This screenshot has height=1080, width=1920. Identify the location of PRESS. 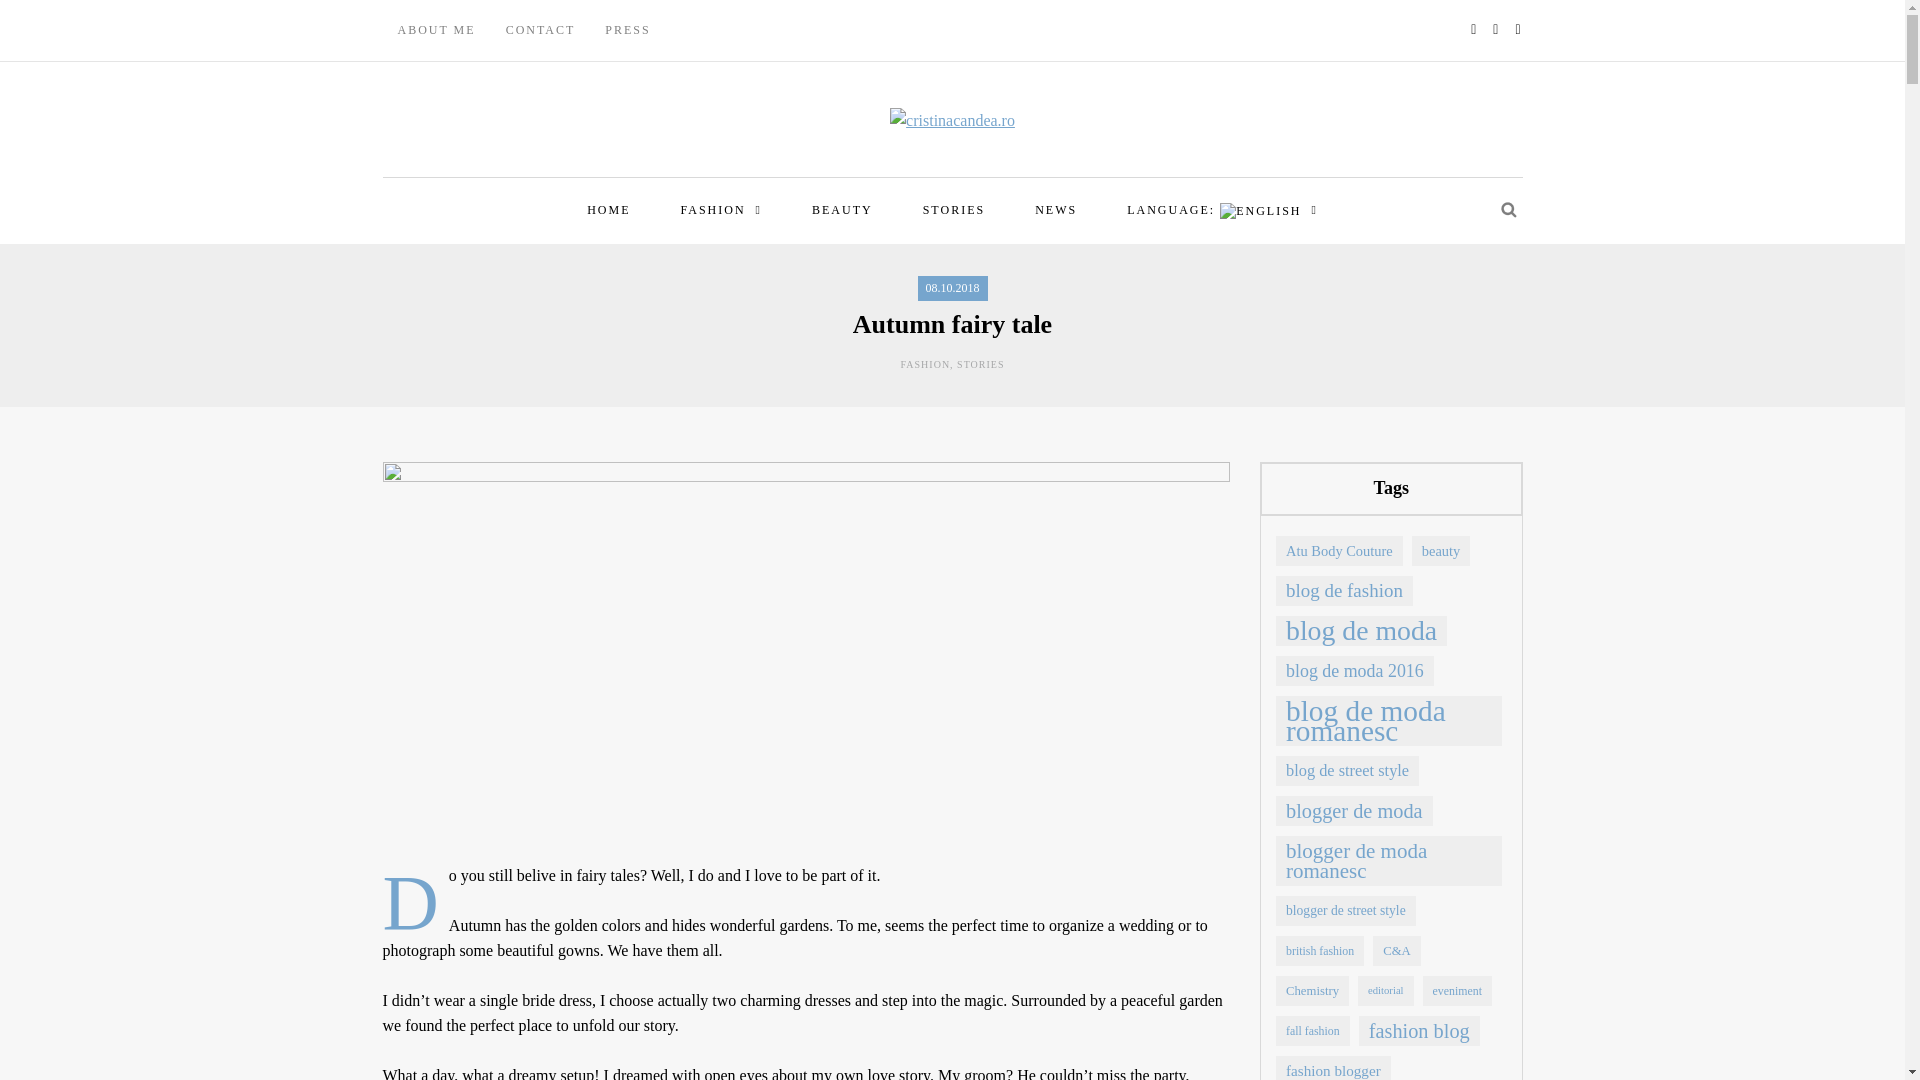
(626, 30).